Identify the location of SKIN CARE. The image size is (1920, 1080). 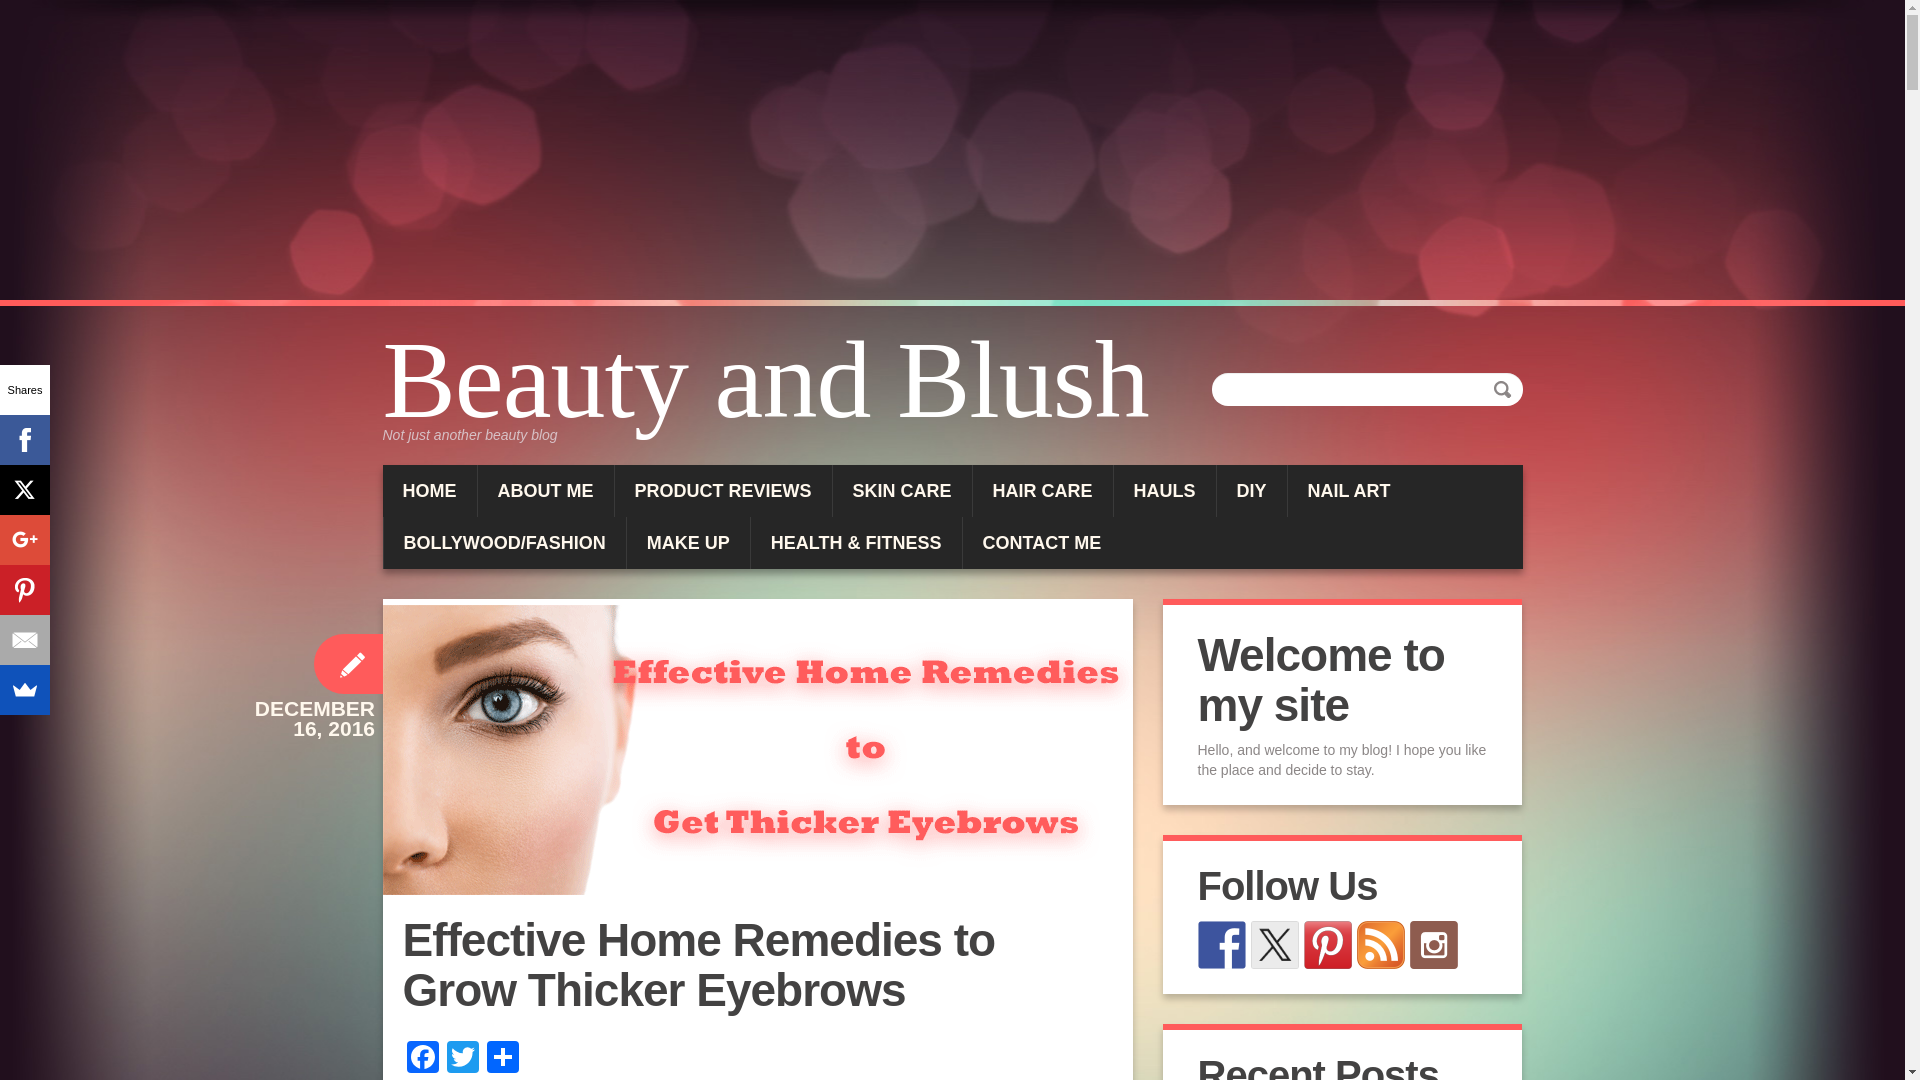
(902, 491).